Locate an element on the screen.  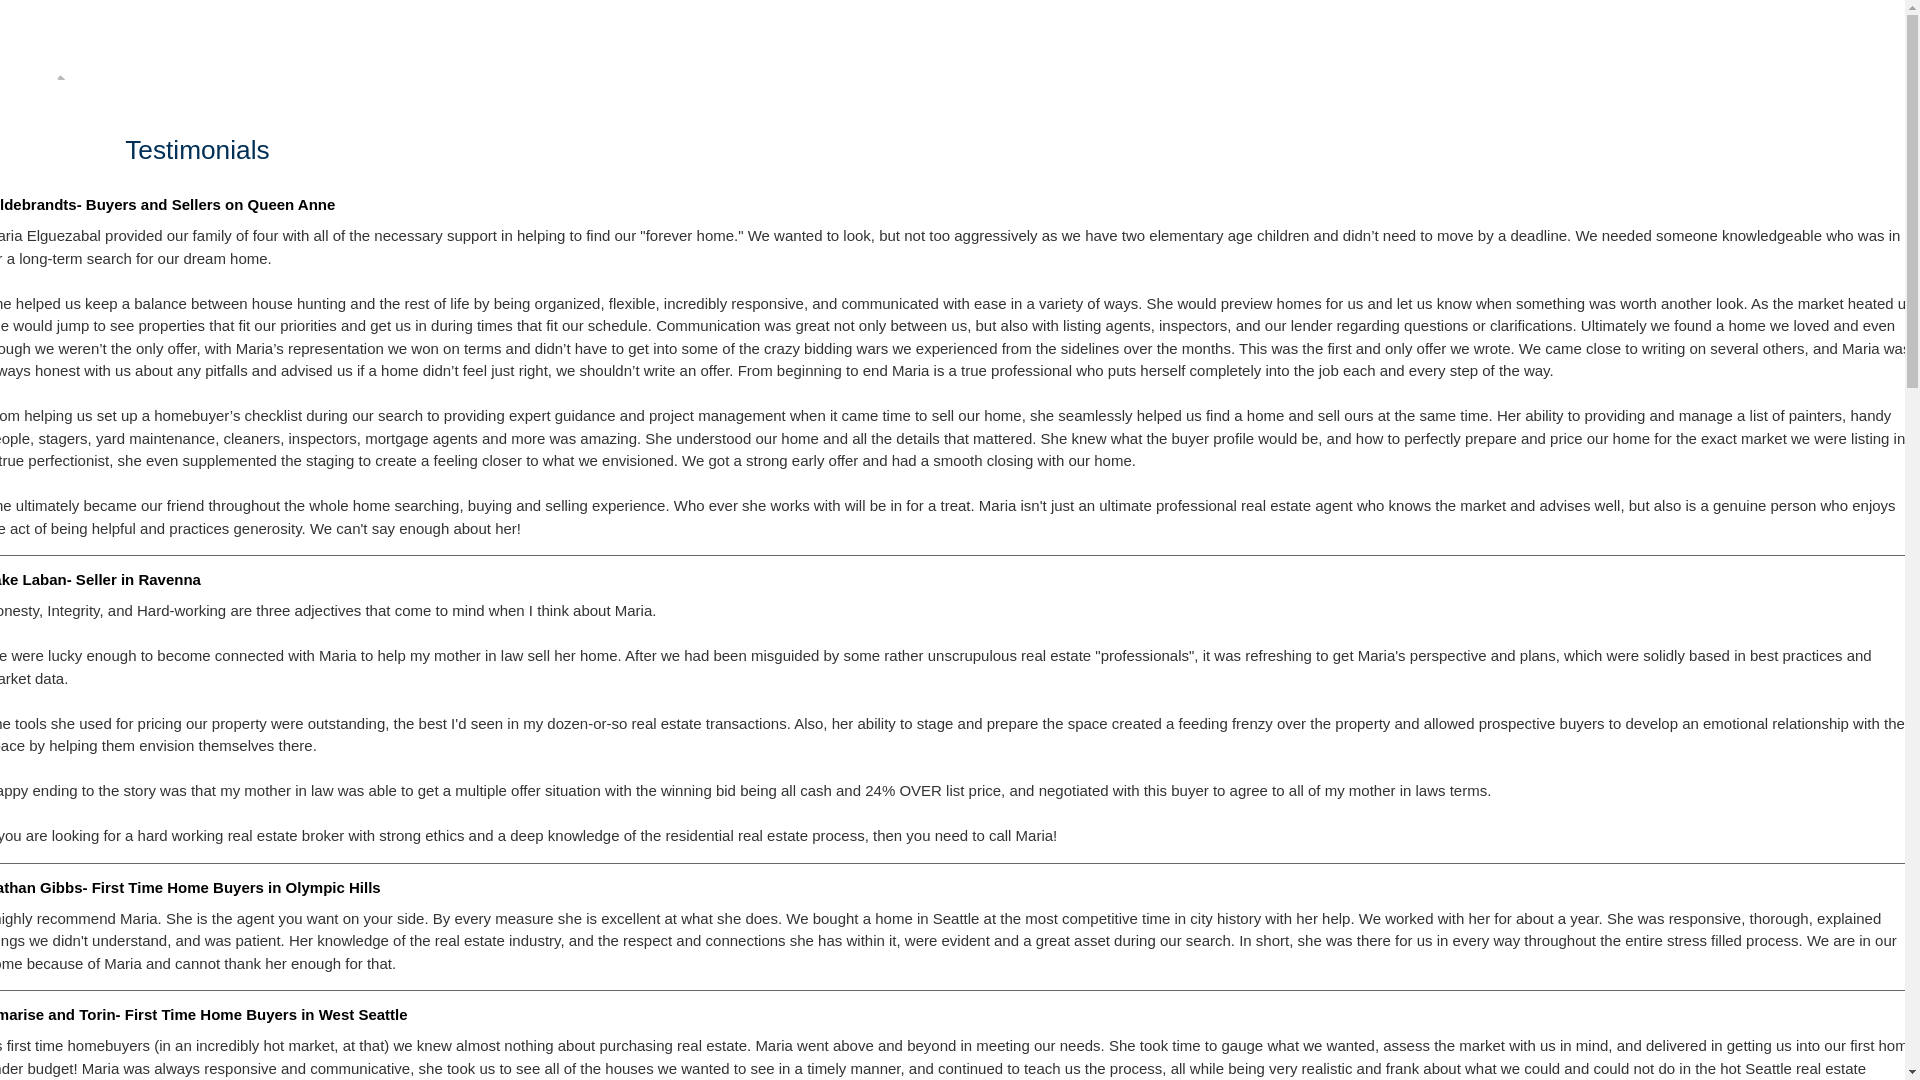
My Company's Sold Listings is located at coordinates (434, 226).